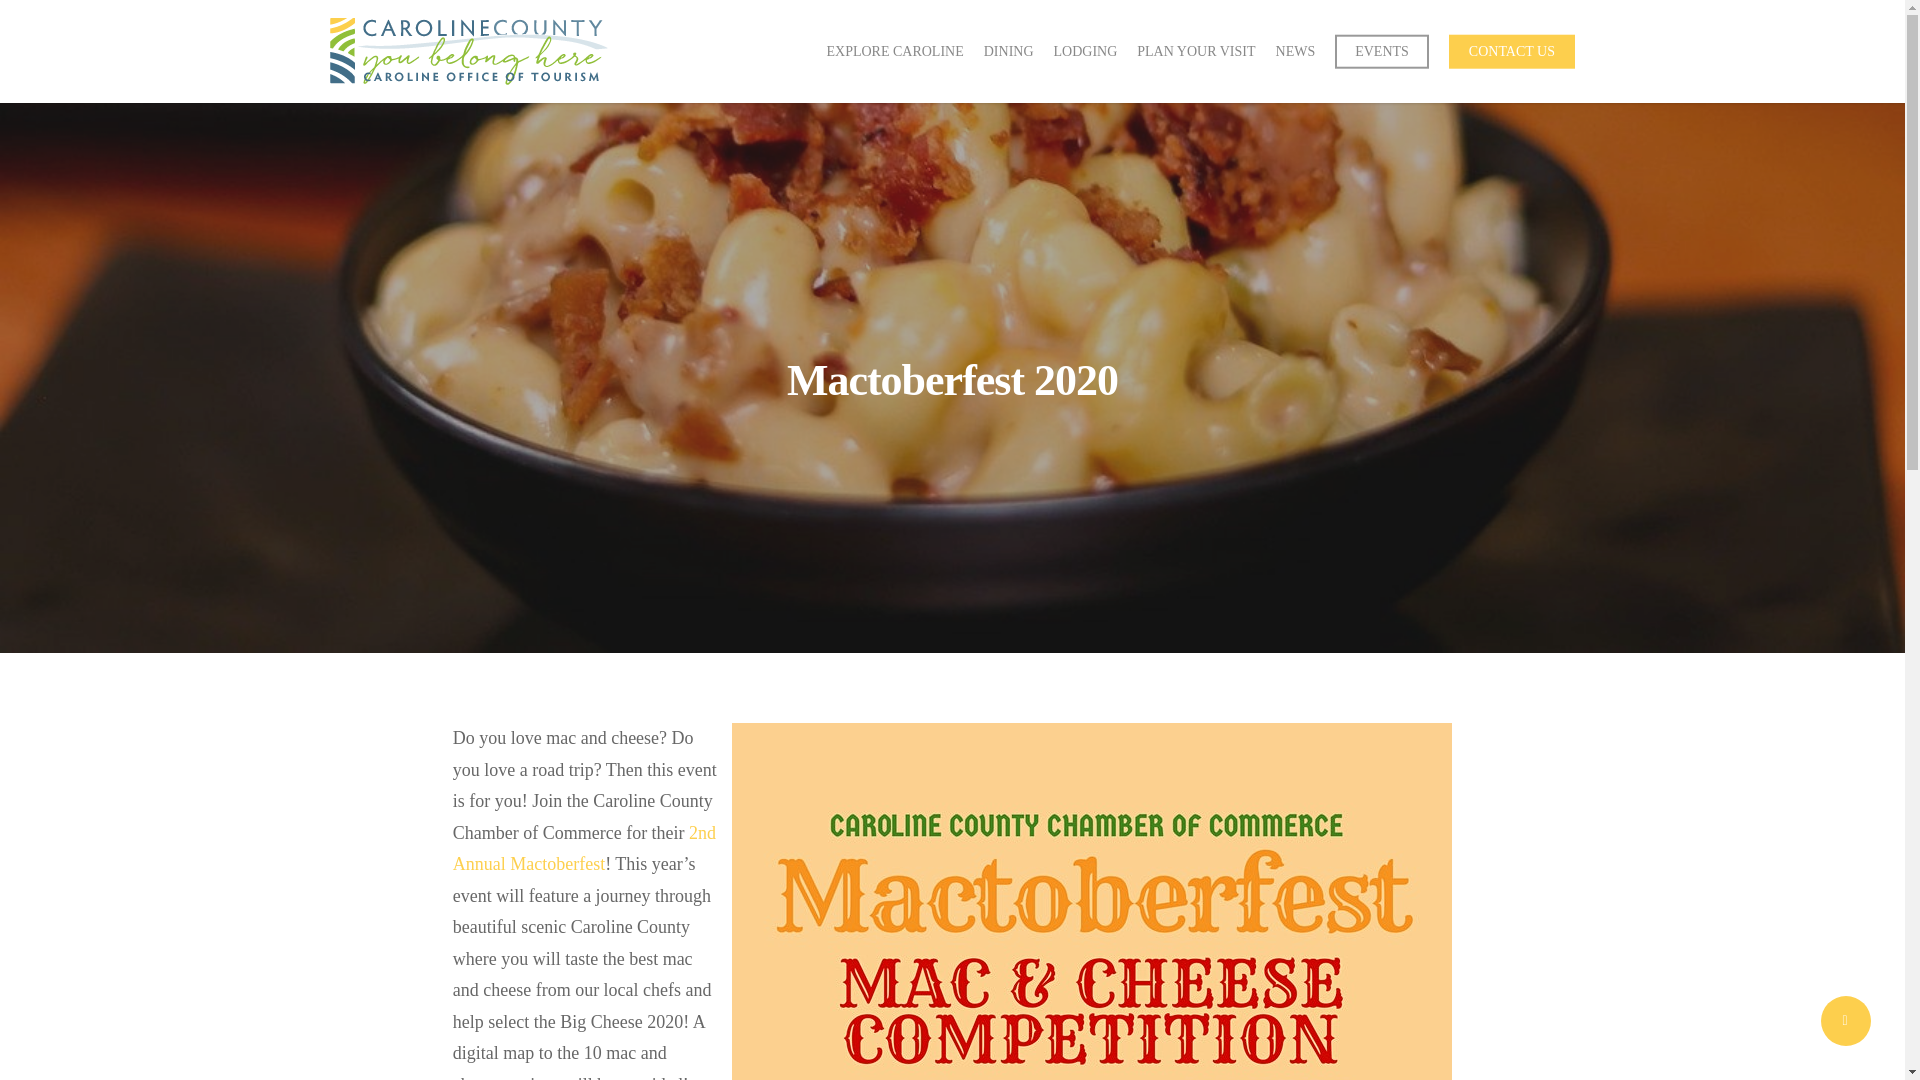 The width and height of the screenshot is (1920, 1080). I want to click on EXPLORE CAROLINE, so click(894, 52).